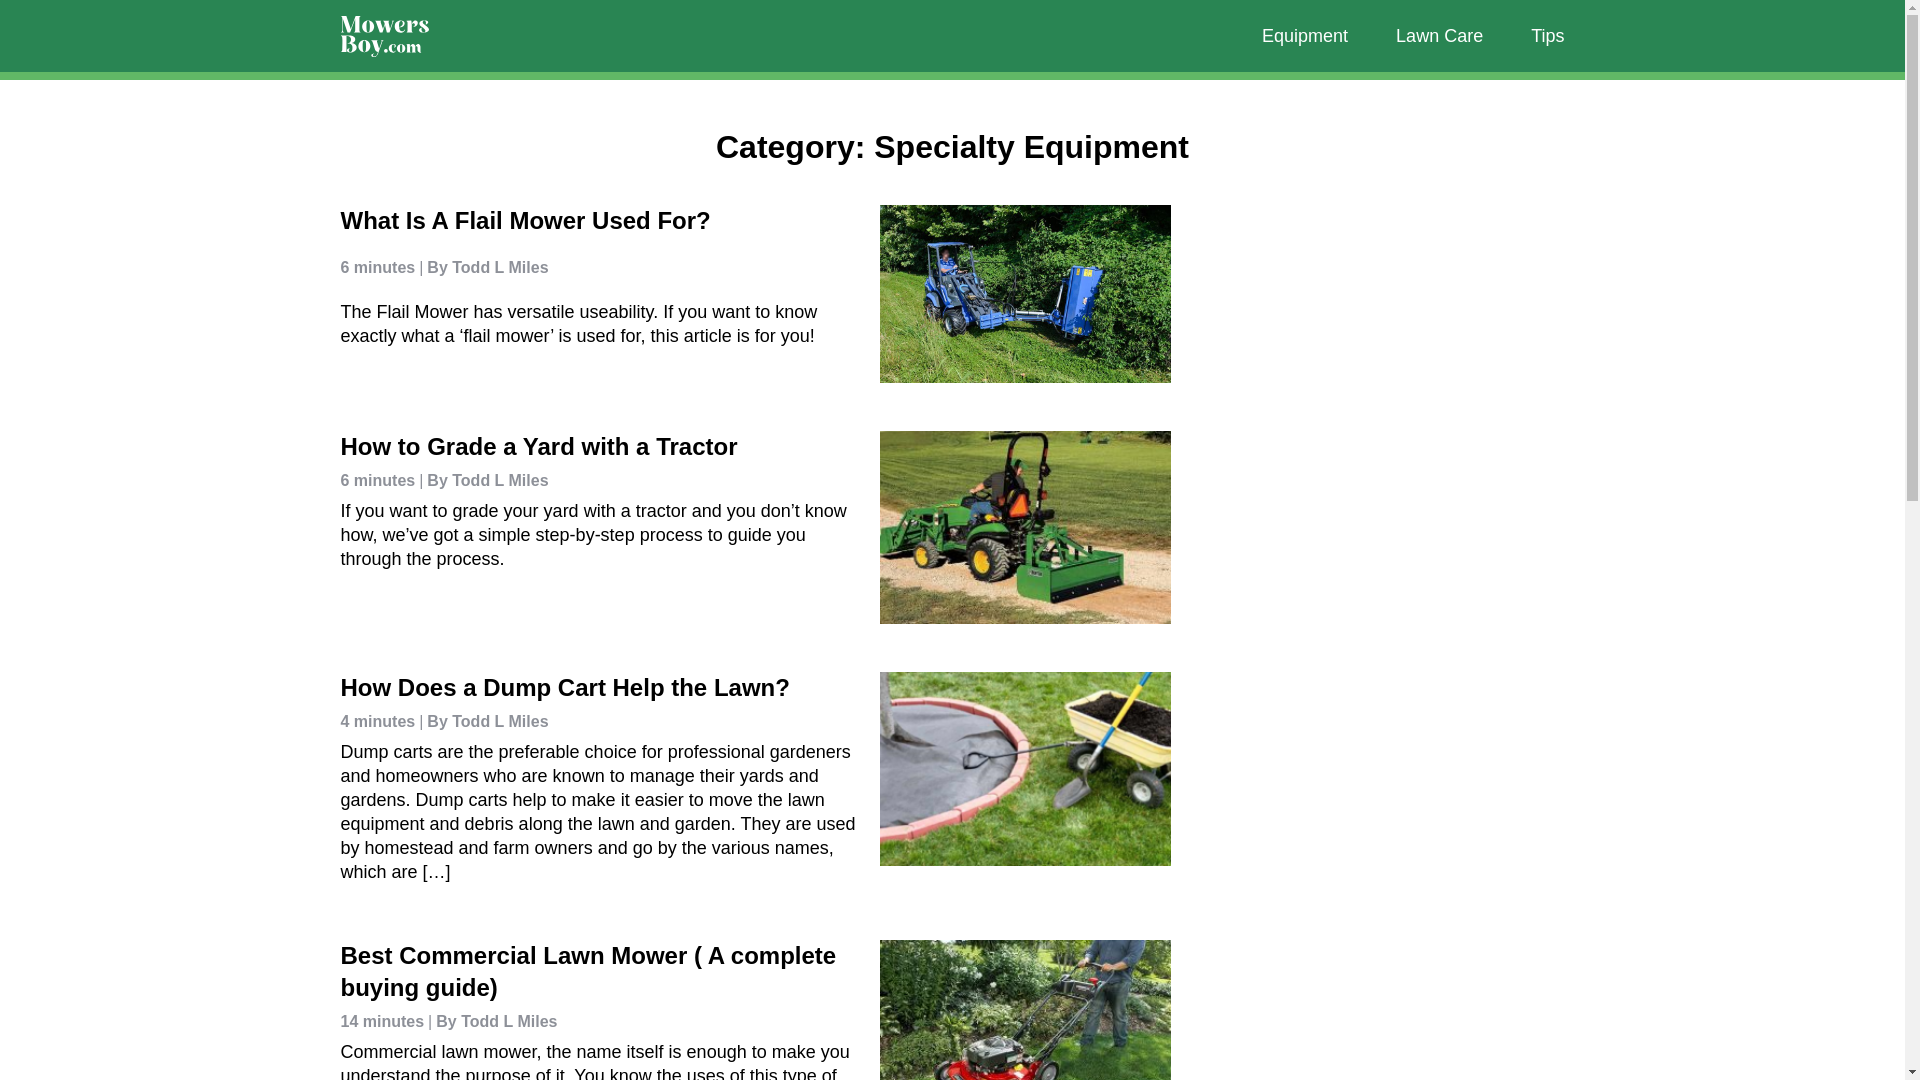 The height and width of the screenshot is (1080, 1920). I want to click on By Todd L Miles, so click(482, 480).